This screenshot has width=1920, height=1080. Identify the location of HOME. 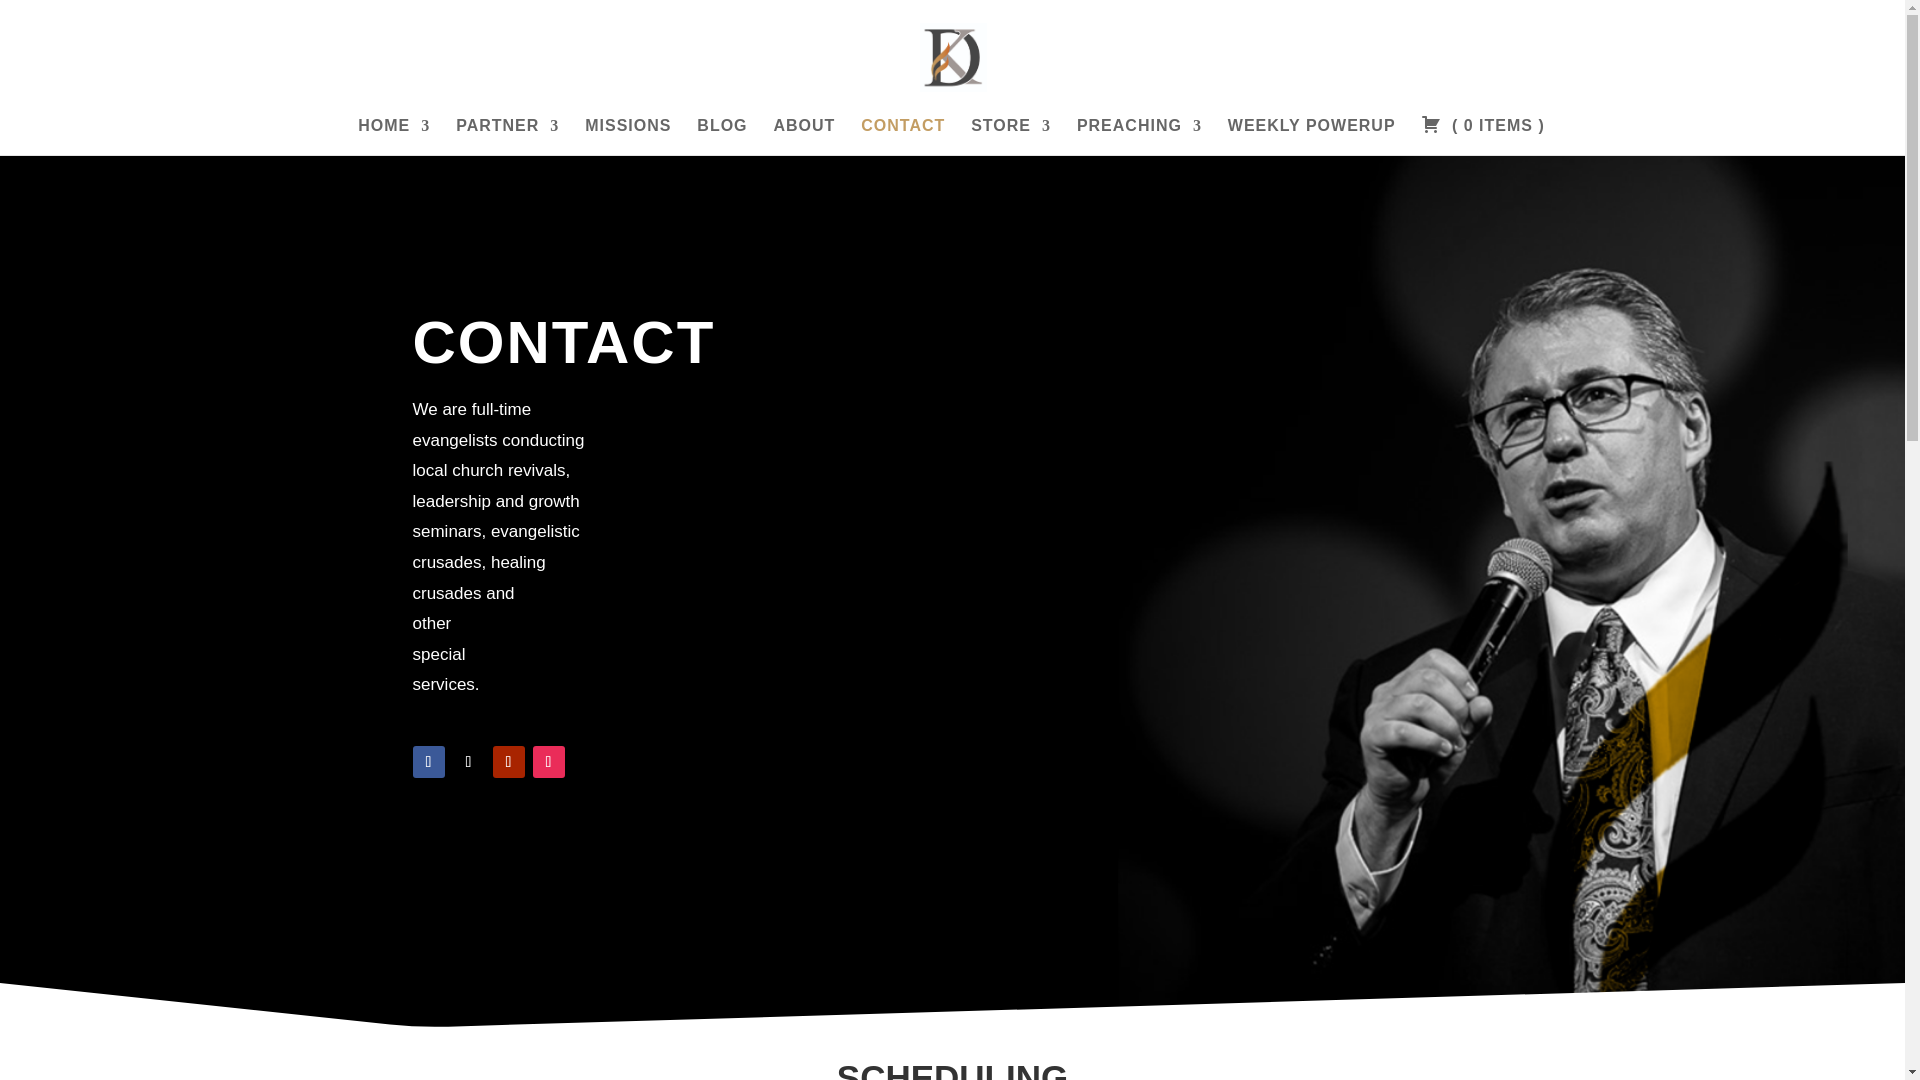
(394, 136).